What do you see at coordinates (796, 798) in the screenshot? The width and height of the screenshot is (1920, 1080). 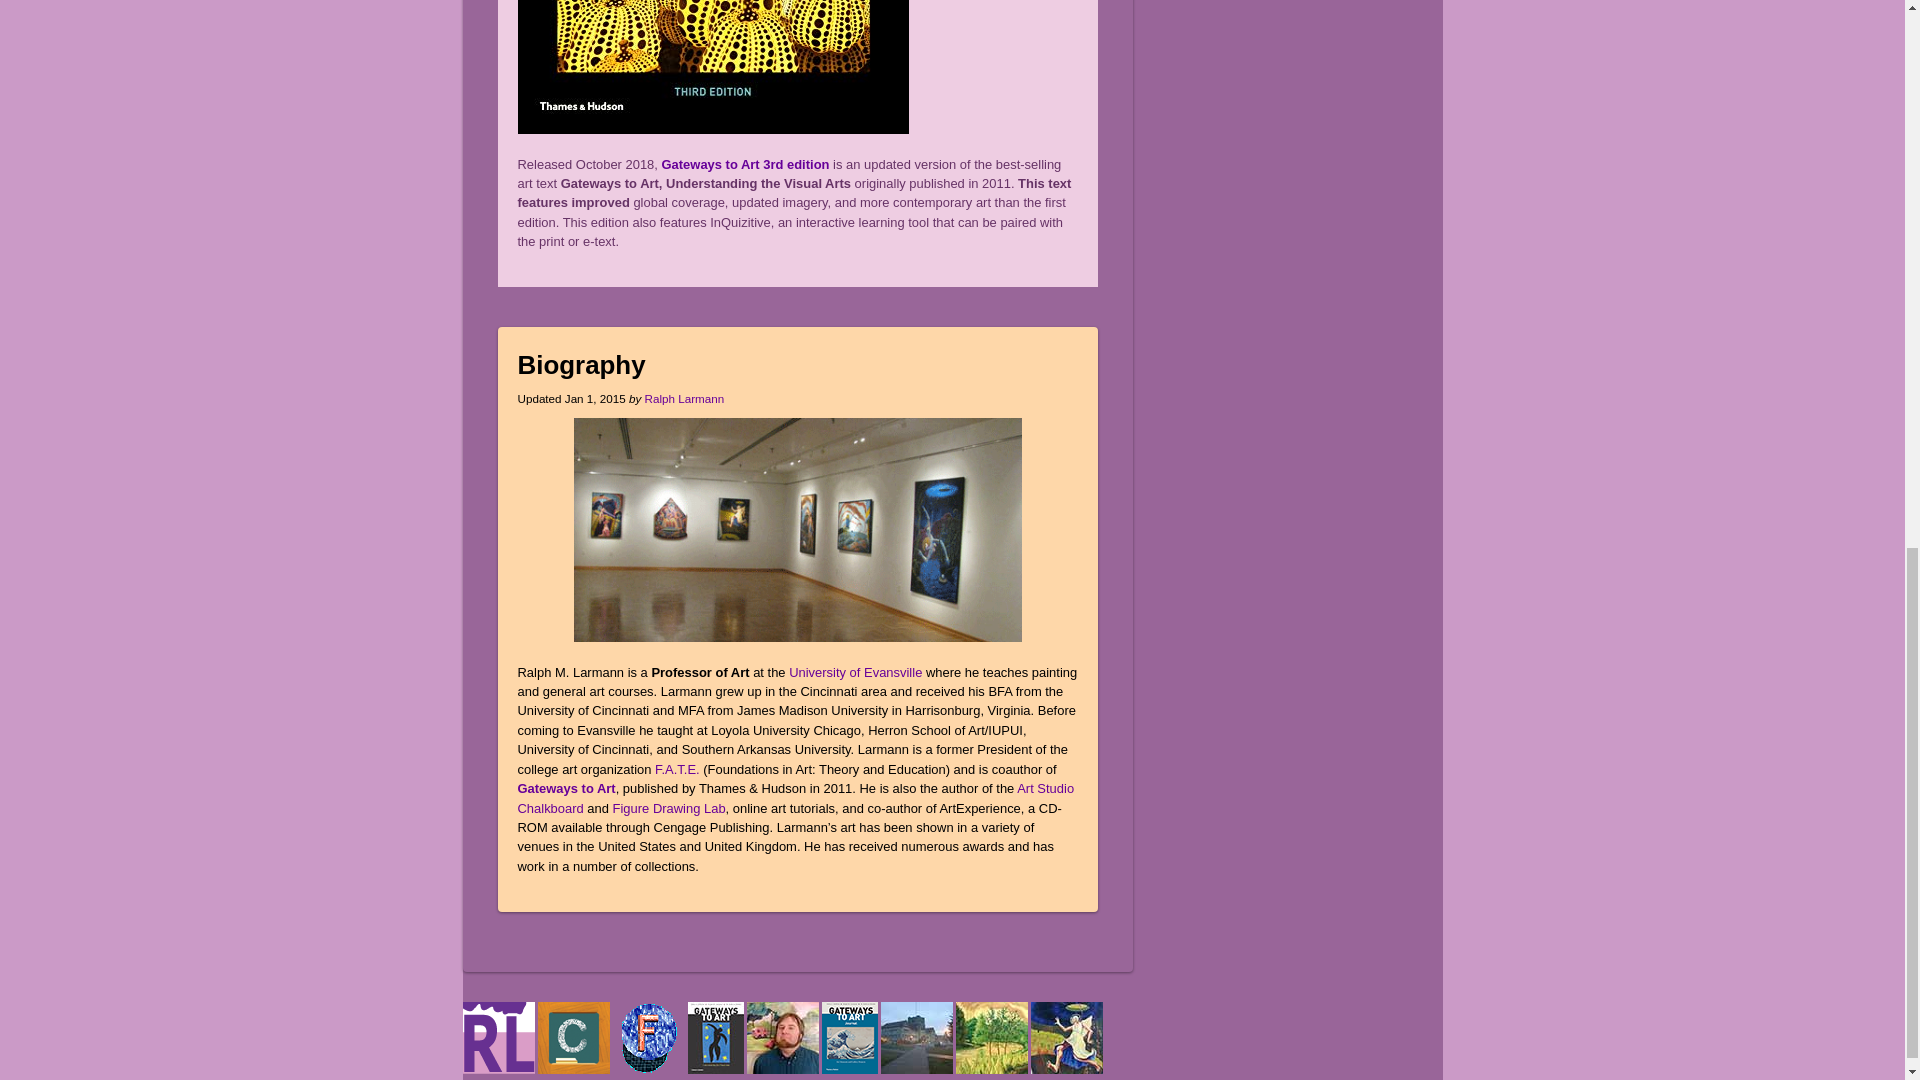 I see `Art Studio Chalkboard` at bounding box center [796, 798].